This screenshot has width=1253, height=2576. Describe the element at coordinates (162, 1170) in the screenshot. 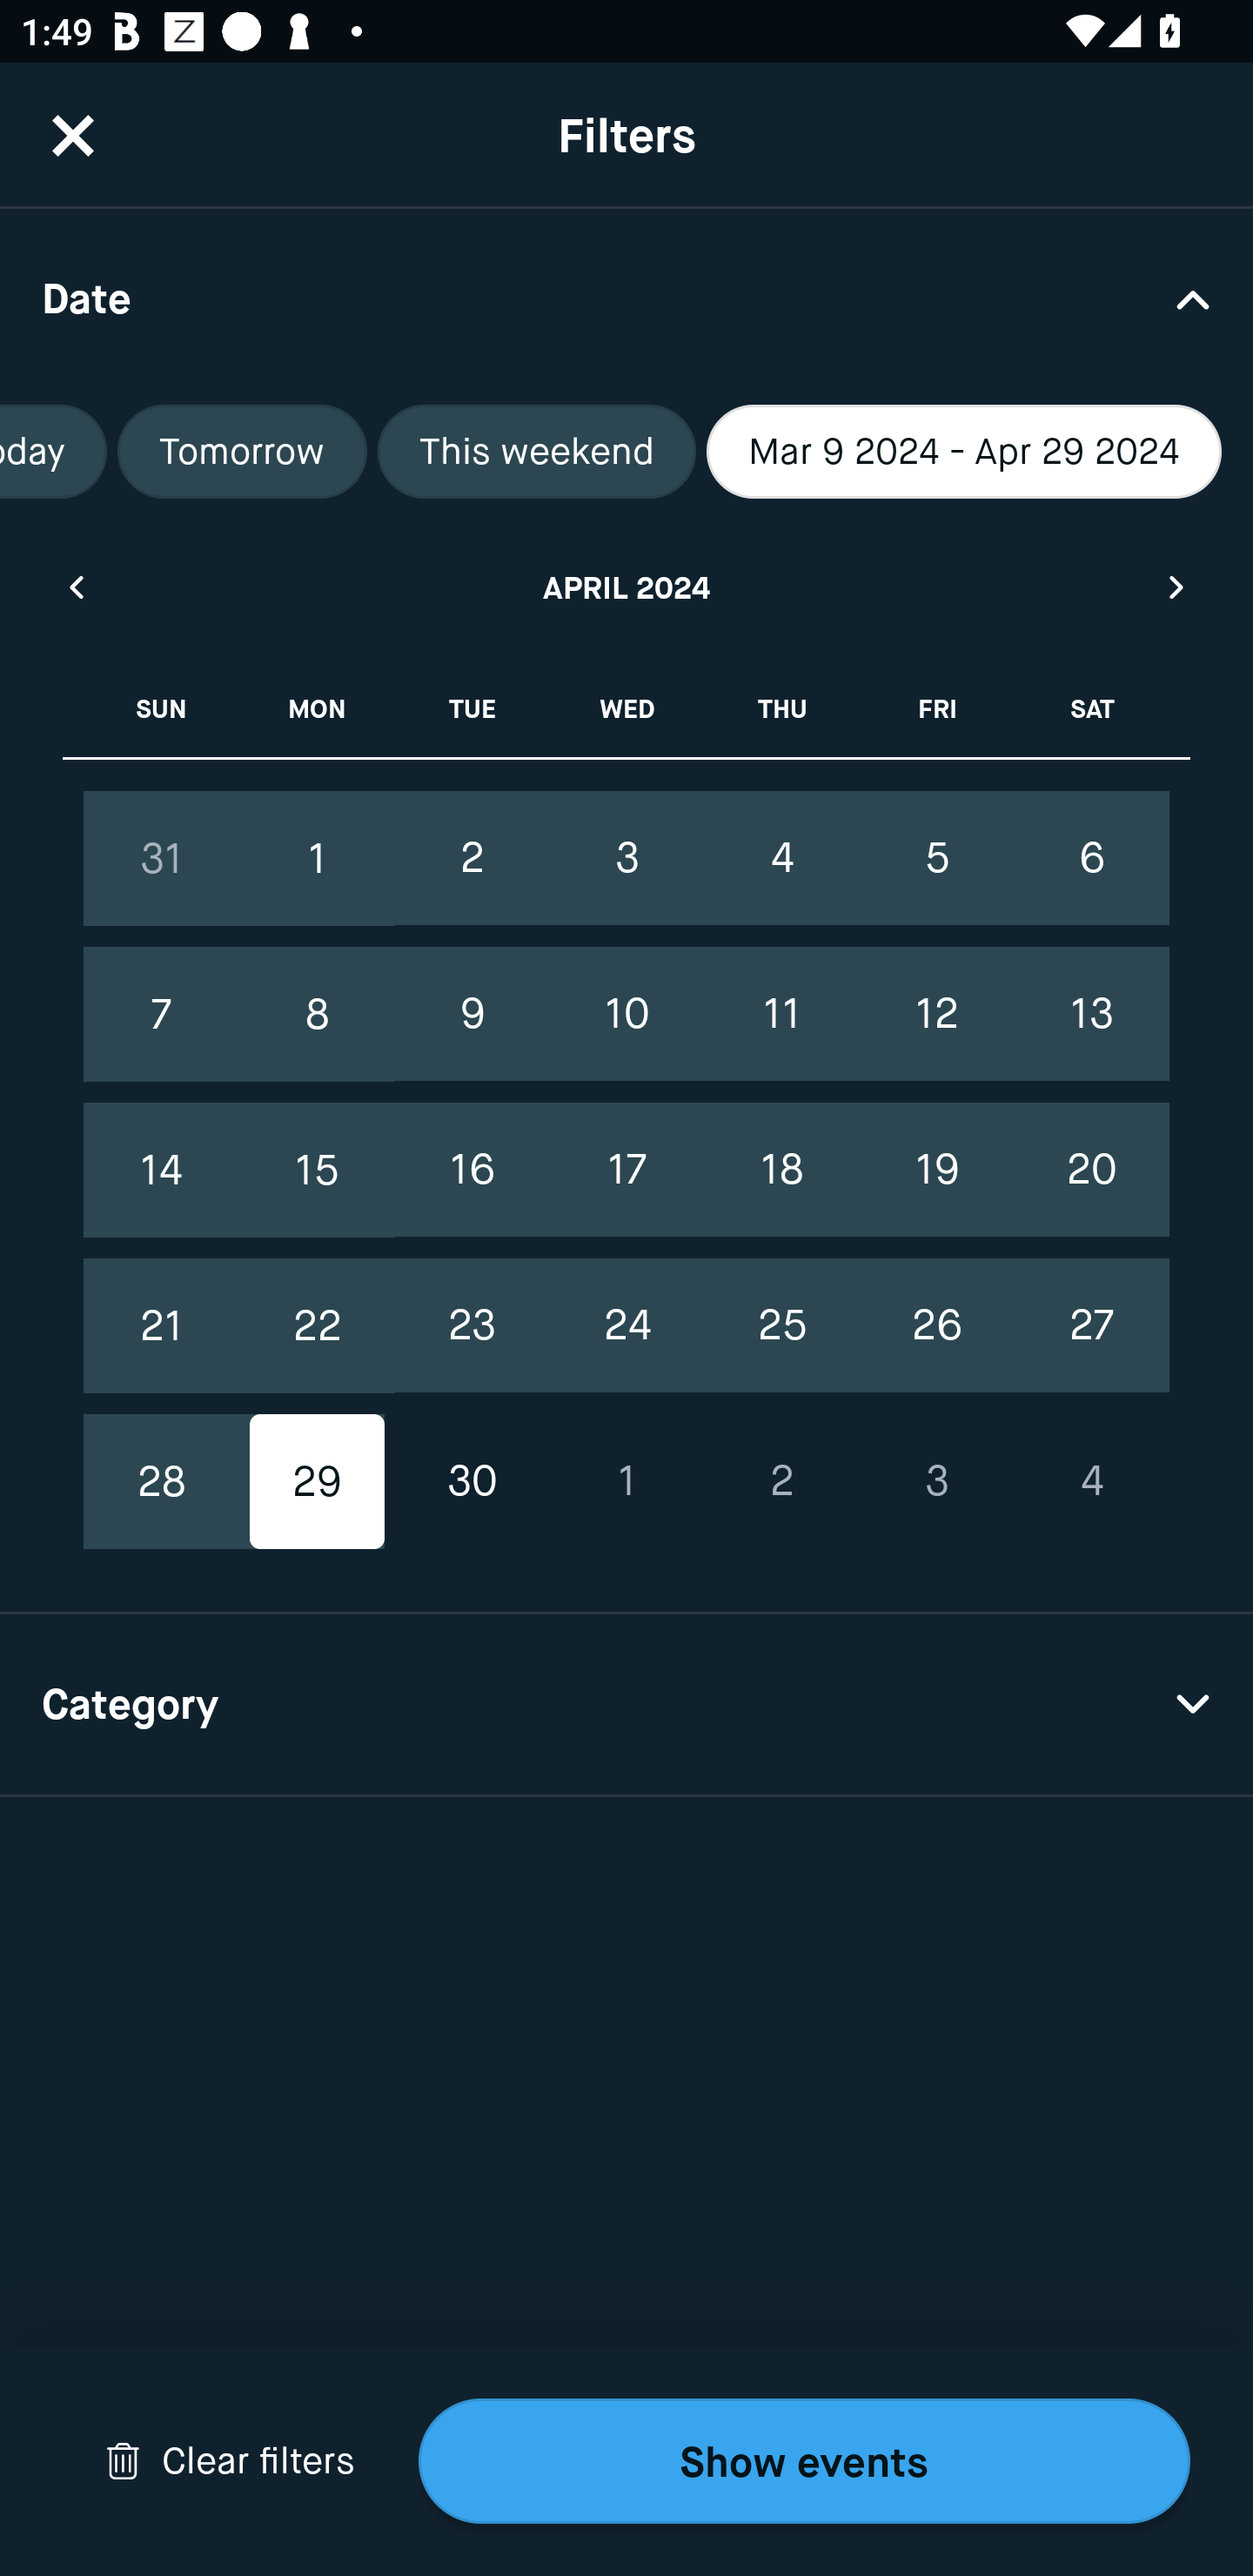

I see `14` at that location.